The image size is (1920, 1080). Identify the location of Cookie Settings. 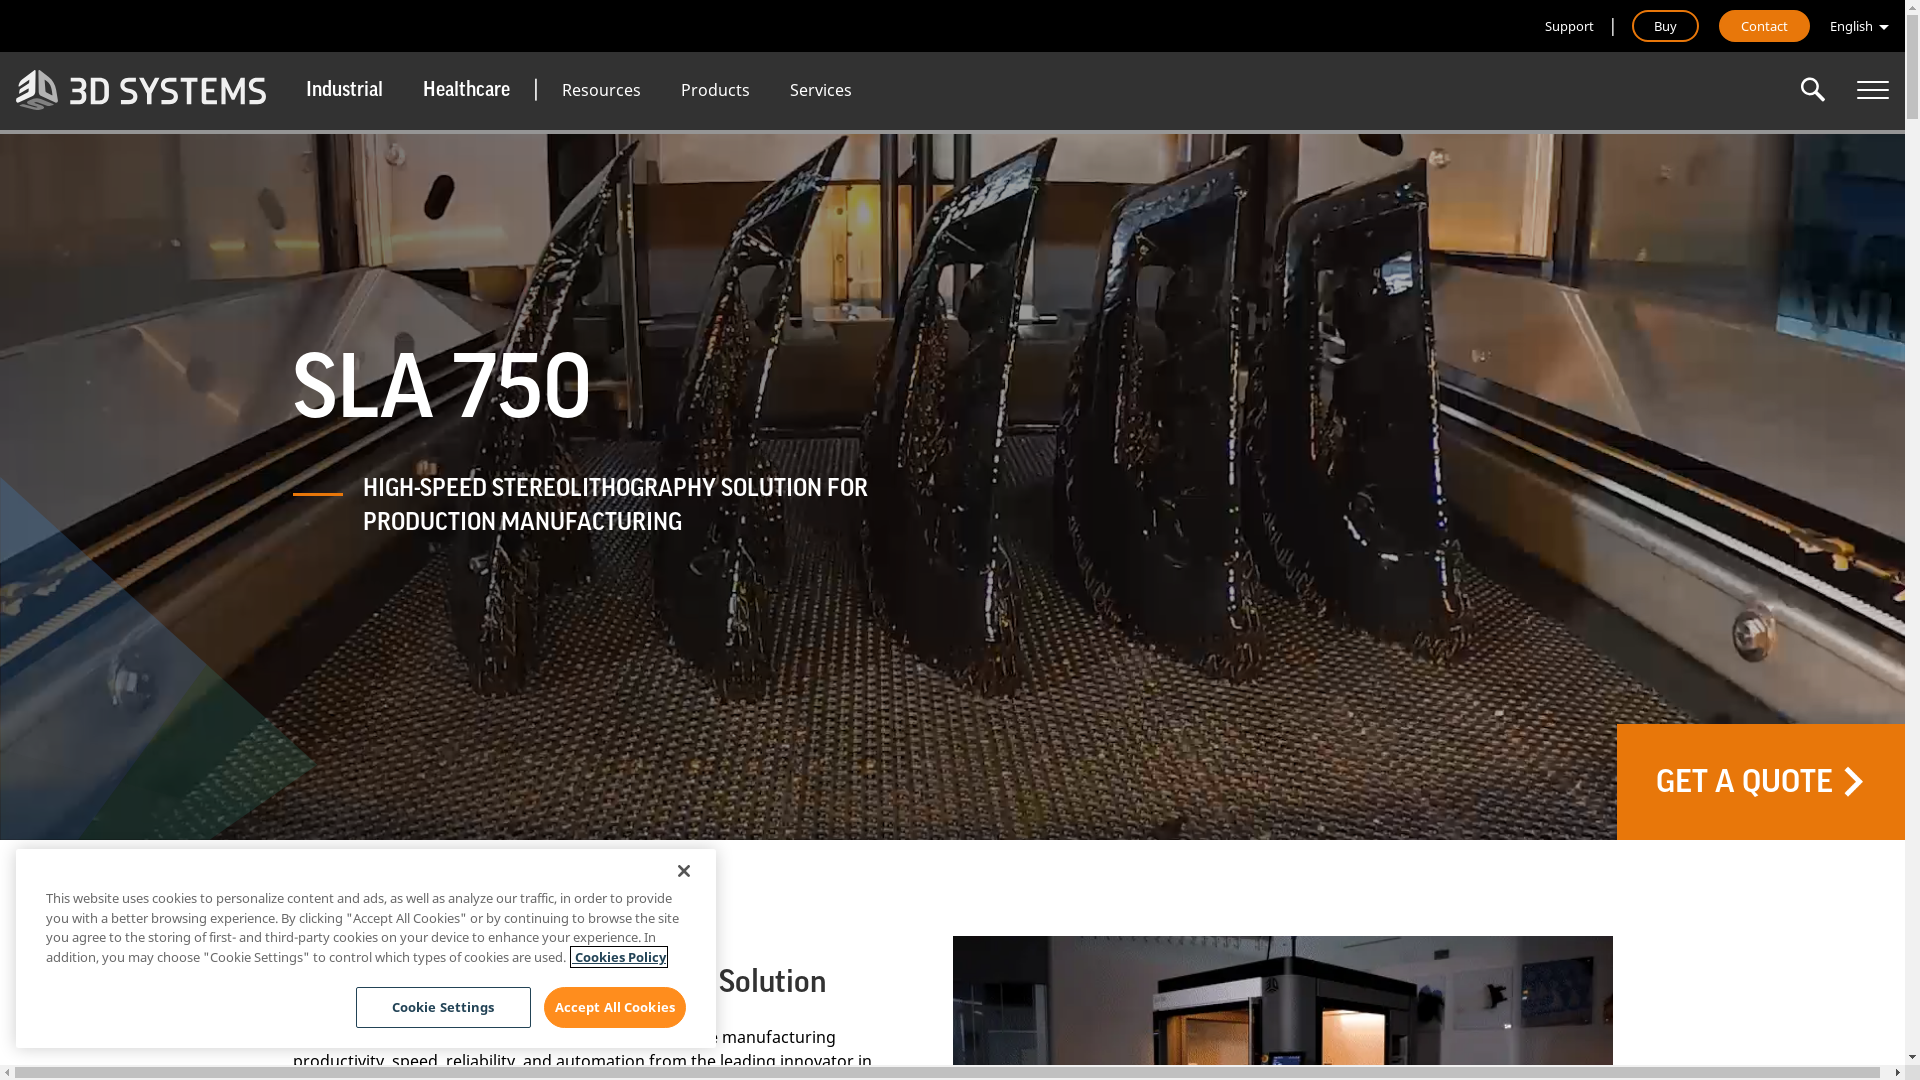
(444, 1008).